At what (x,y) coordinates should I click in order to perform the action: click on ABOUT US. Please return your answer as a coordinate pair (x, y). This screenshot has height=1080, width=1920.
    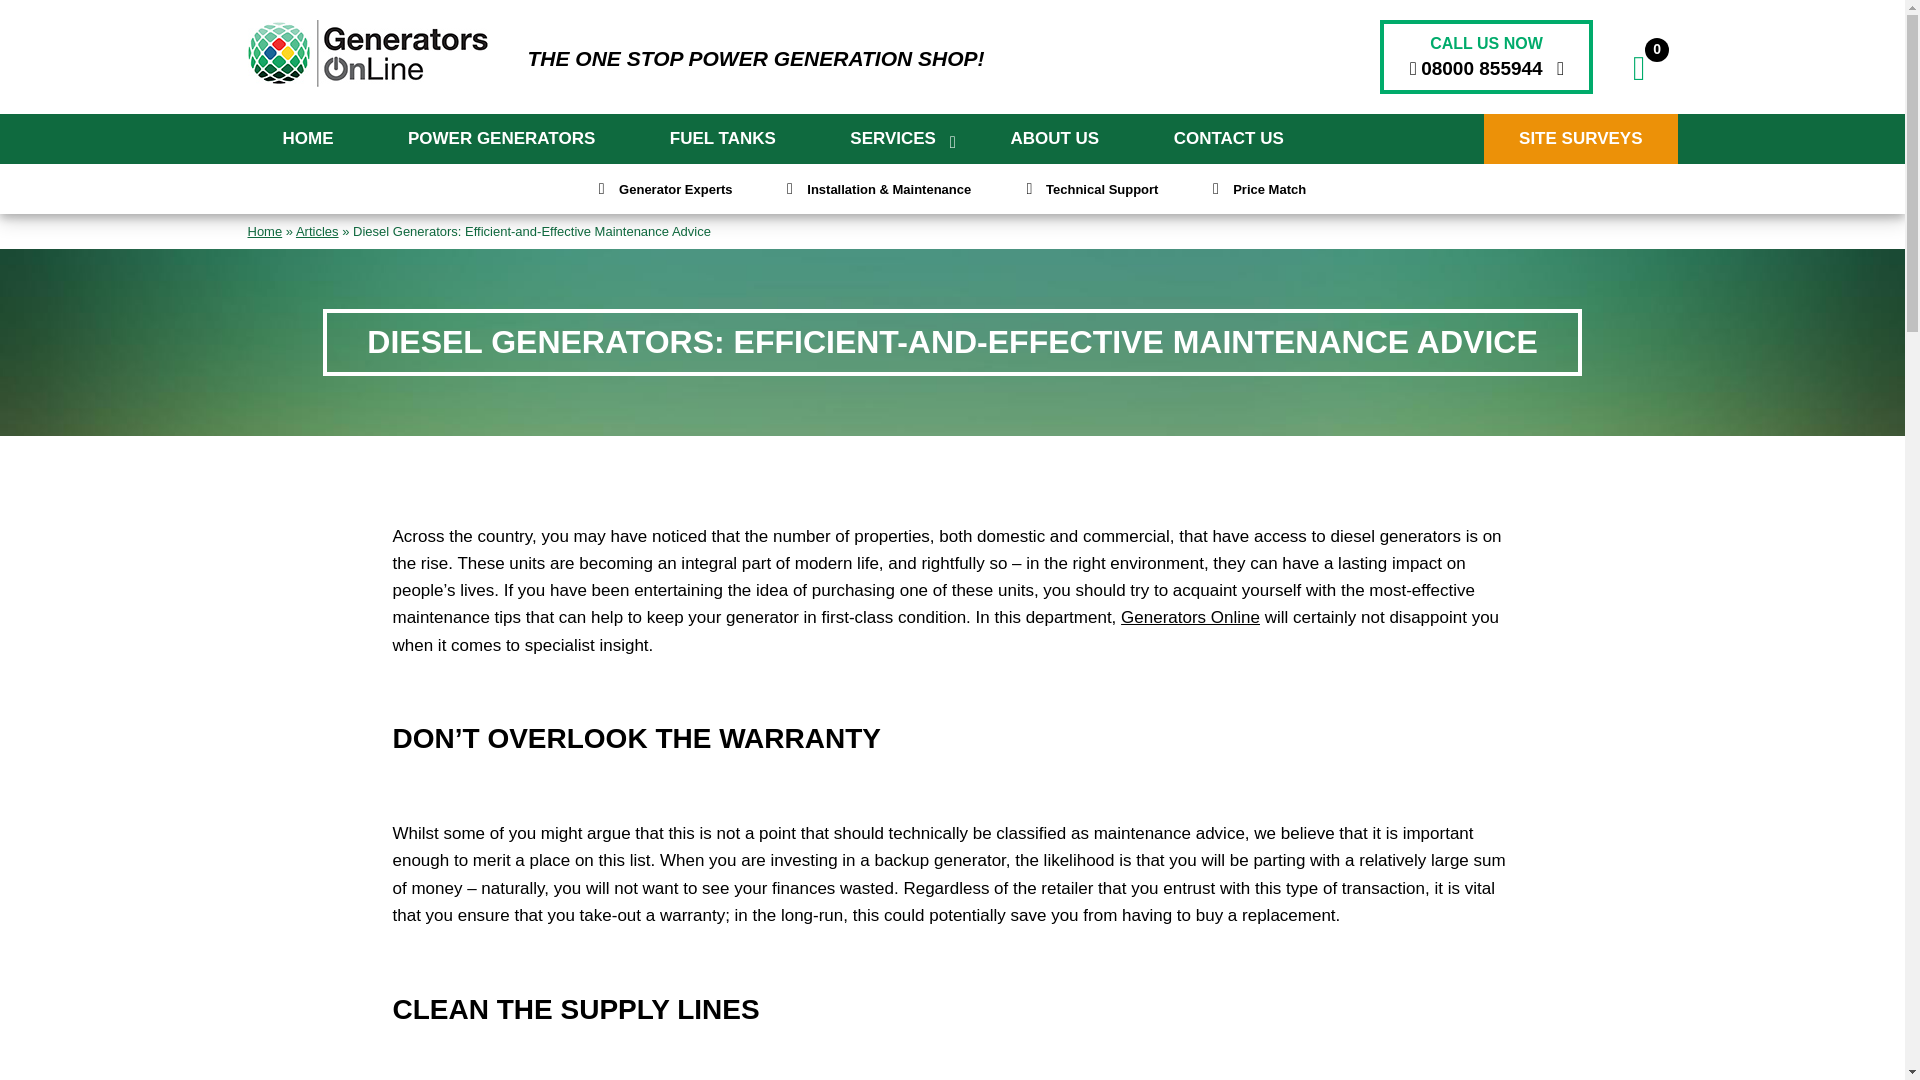
    Looking at the image, I should click on (1054, 139).